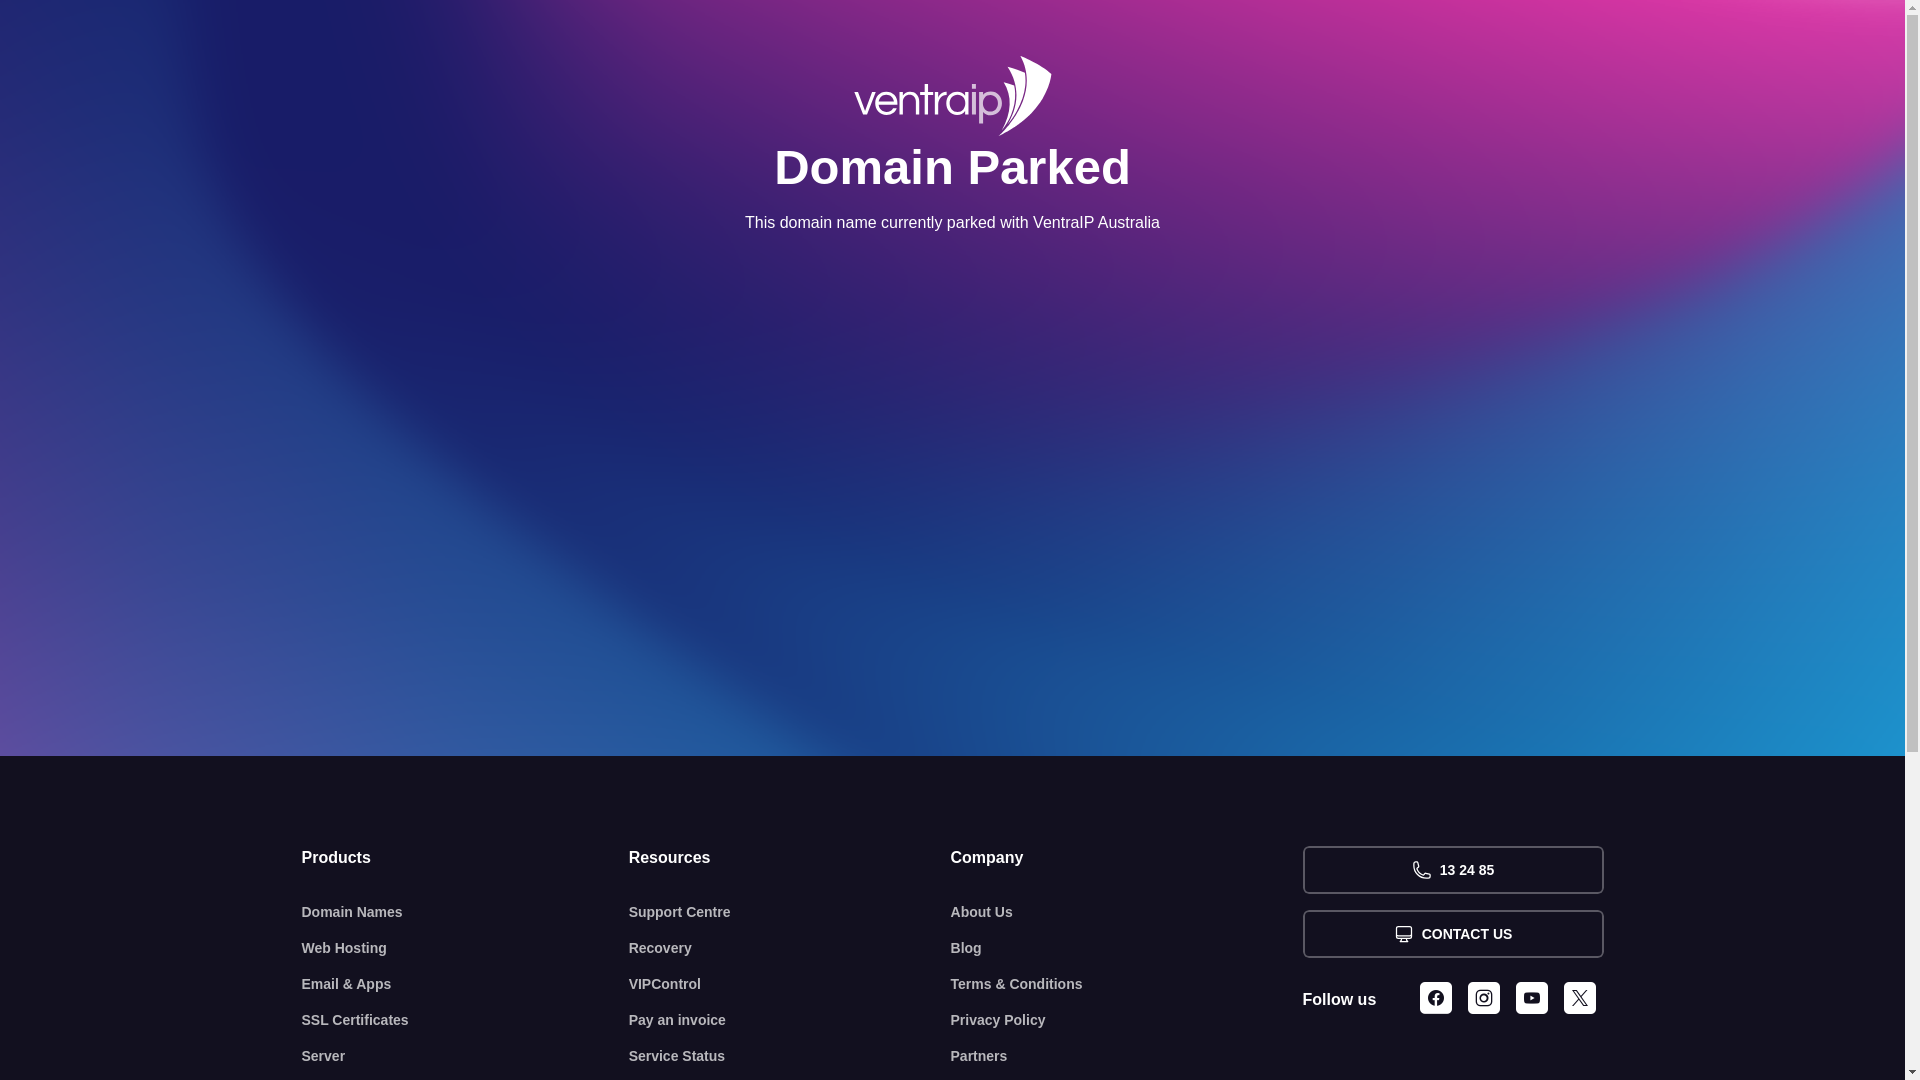 Image resolution: width=1920 pixels, height=1080 pixels. I want to click on Recovery, so click(790, 948).